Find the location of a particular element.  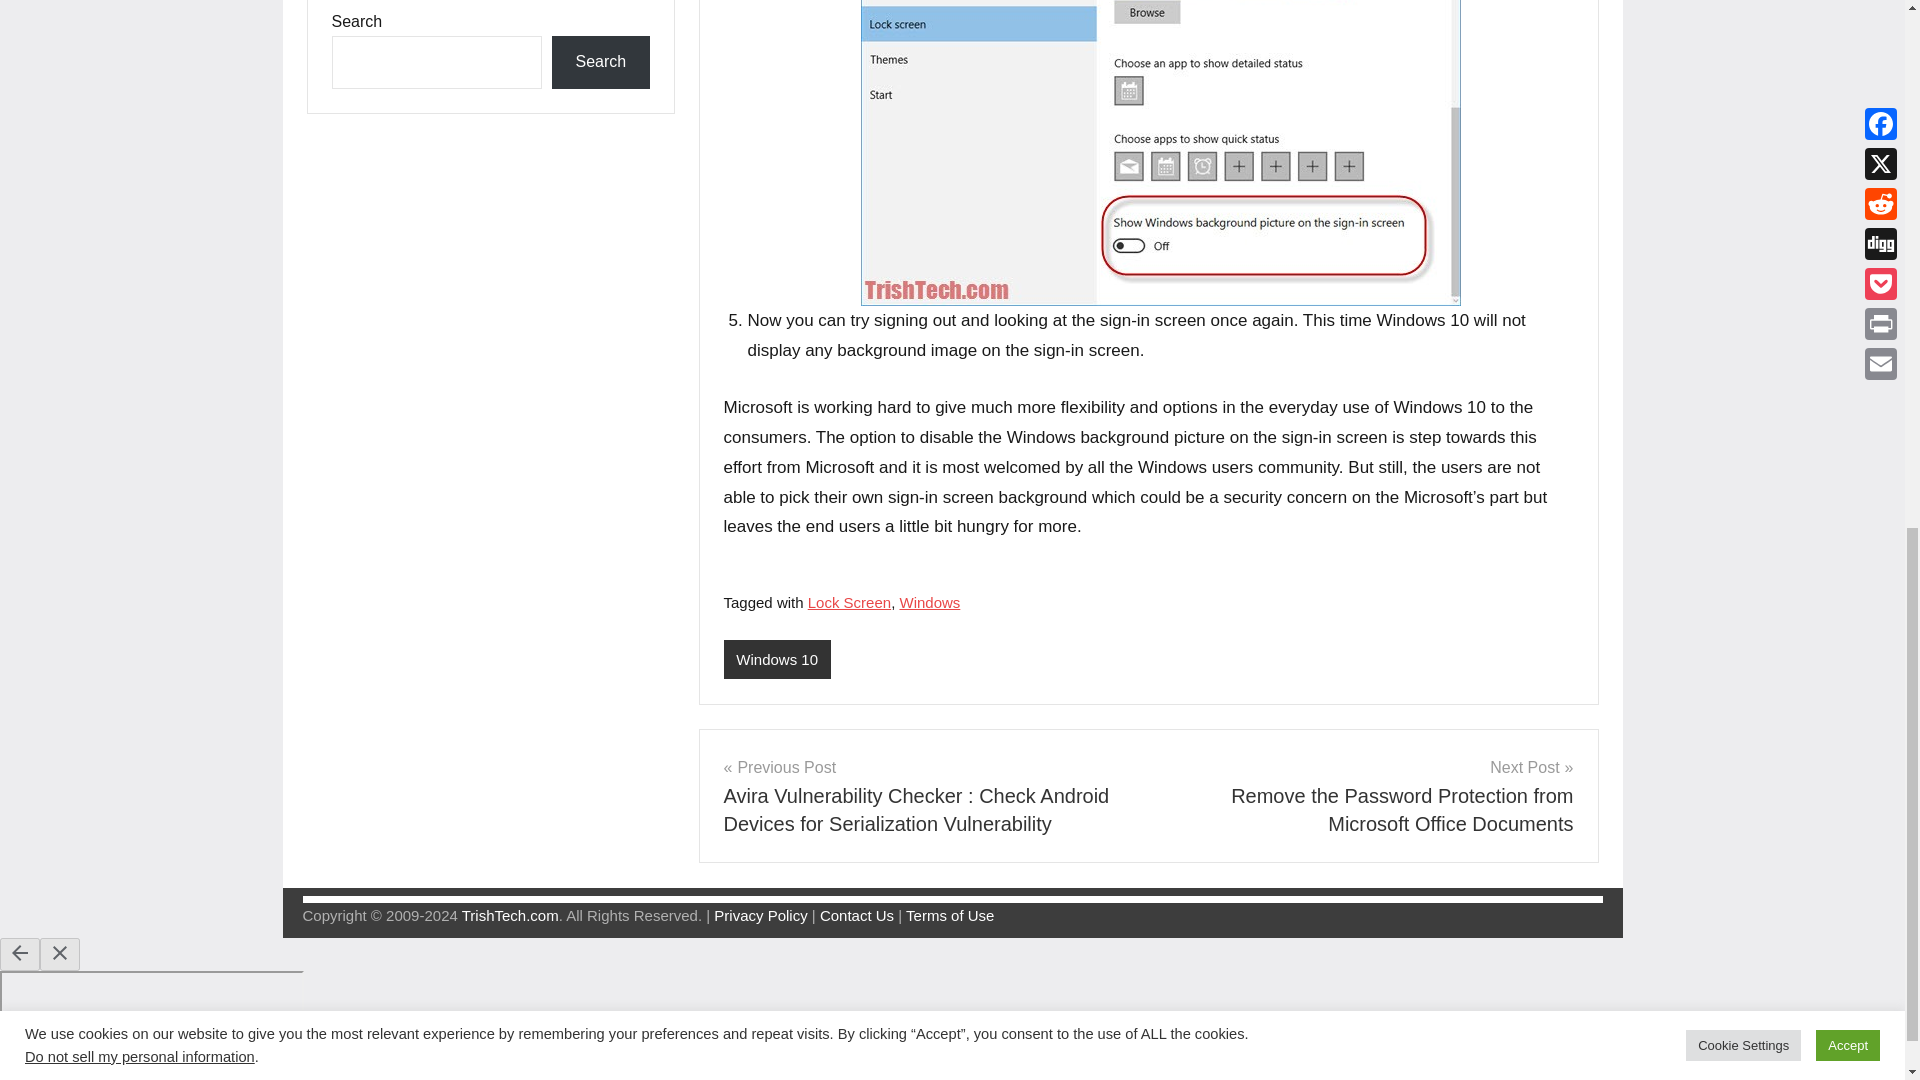

Windows 10 is located at coordinates (777, 660).